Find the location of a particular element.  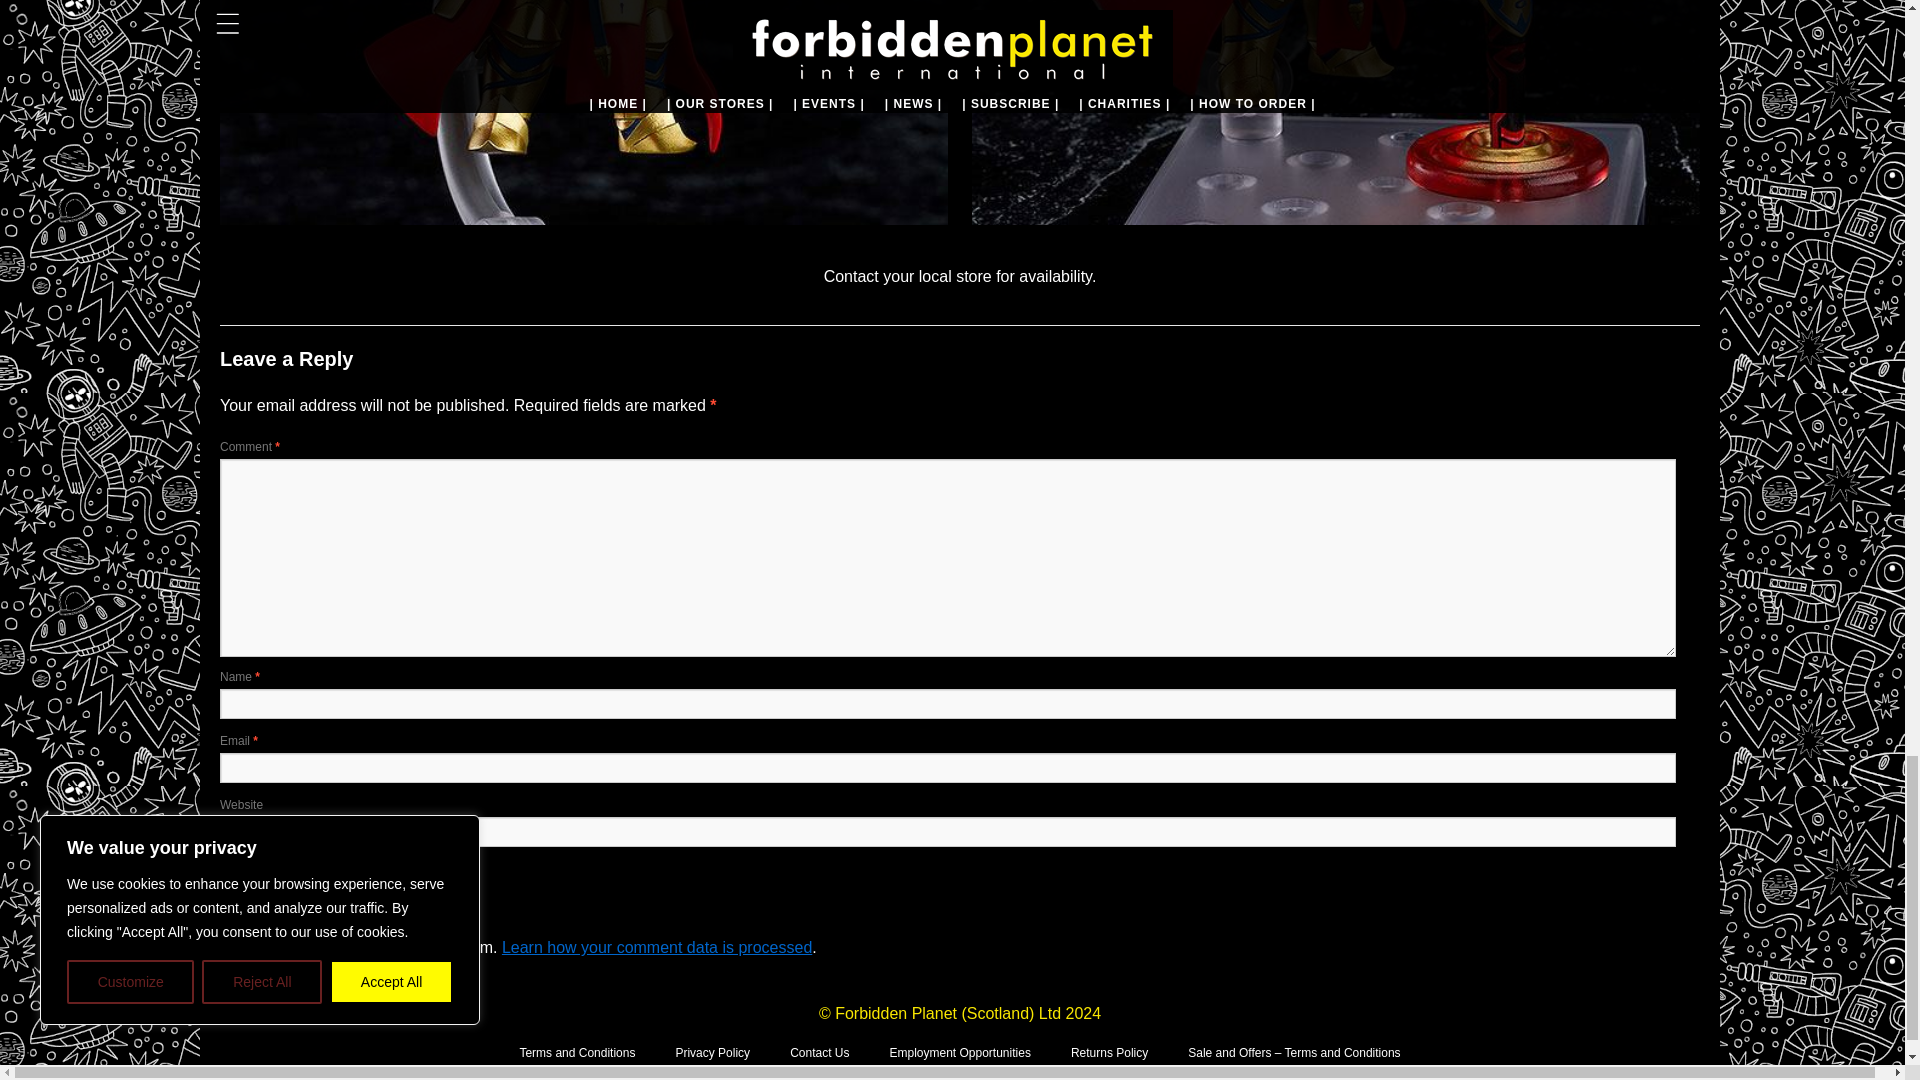

Learn how your comment data is processed is located at coordinates (656, 946).